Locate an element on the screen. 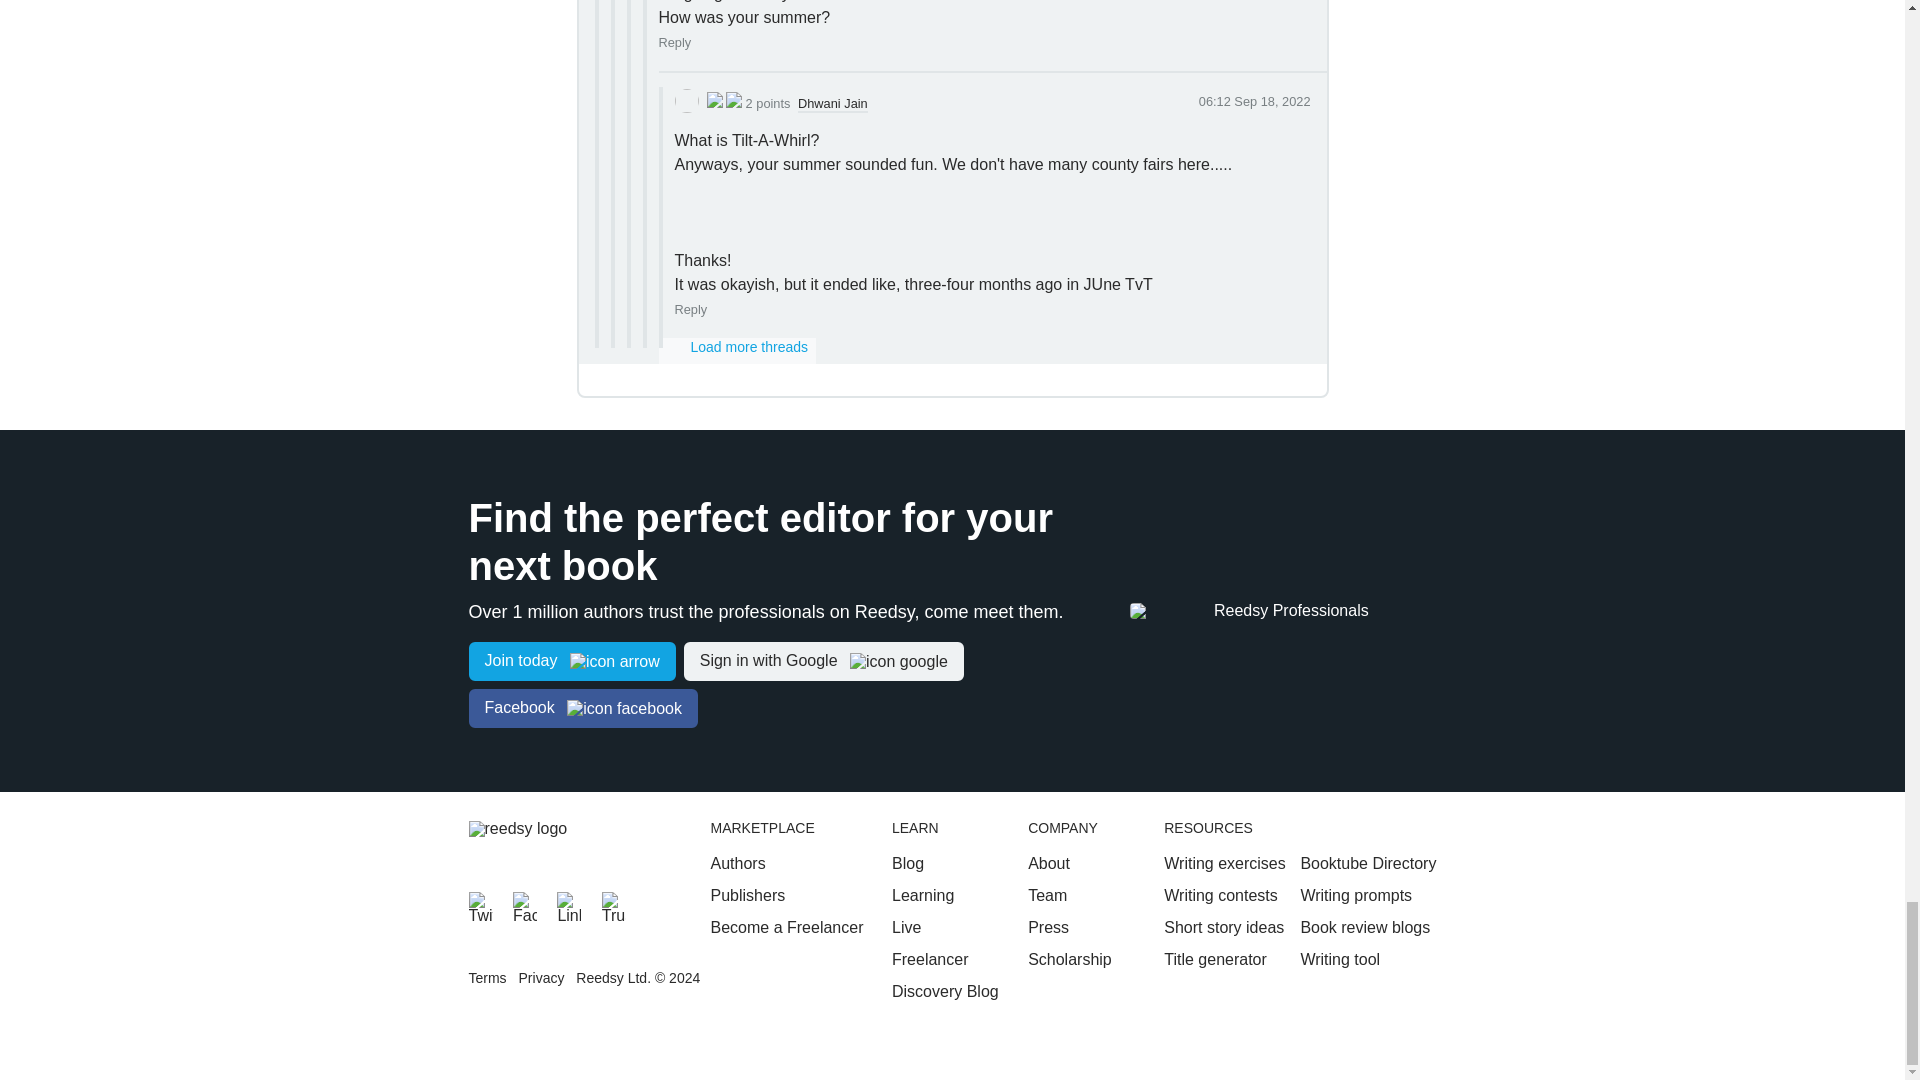 This screenshot has height=1080, width=1920. Sign in with Google is located at coordinates (823, 661).